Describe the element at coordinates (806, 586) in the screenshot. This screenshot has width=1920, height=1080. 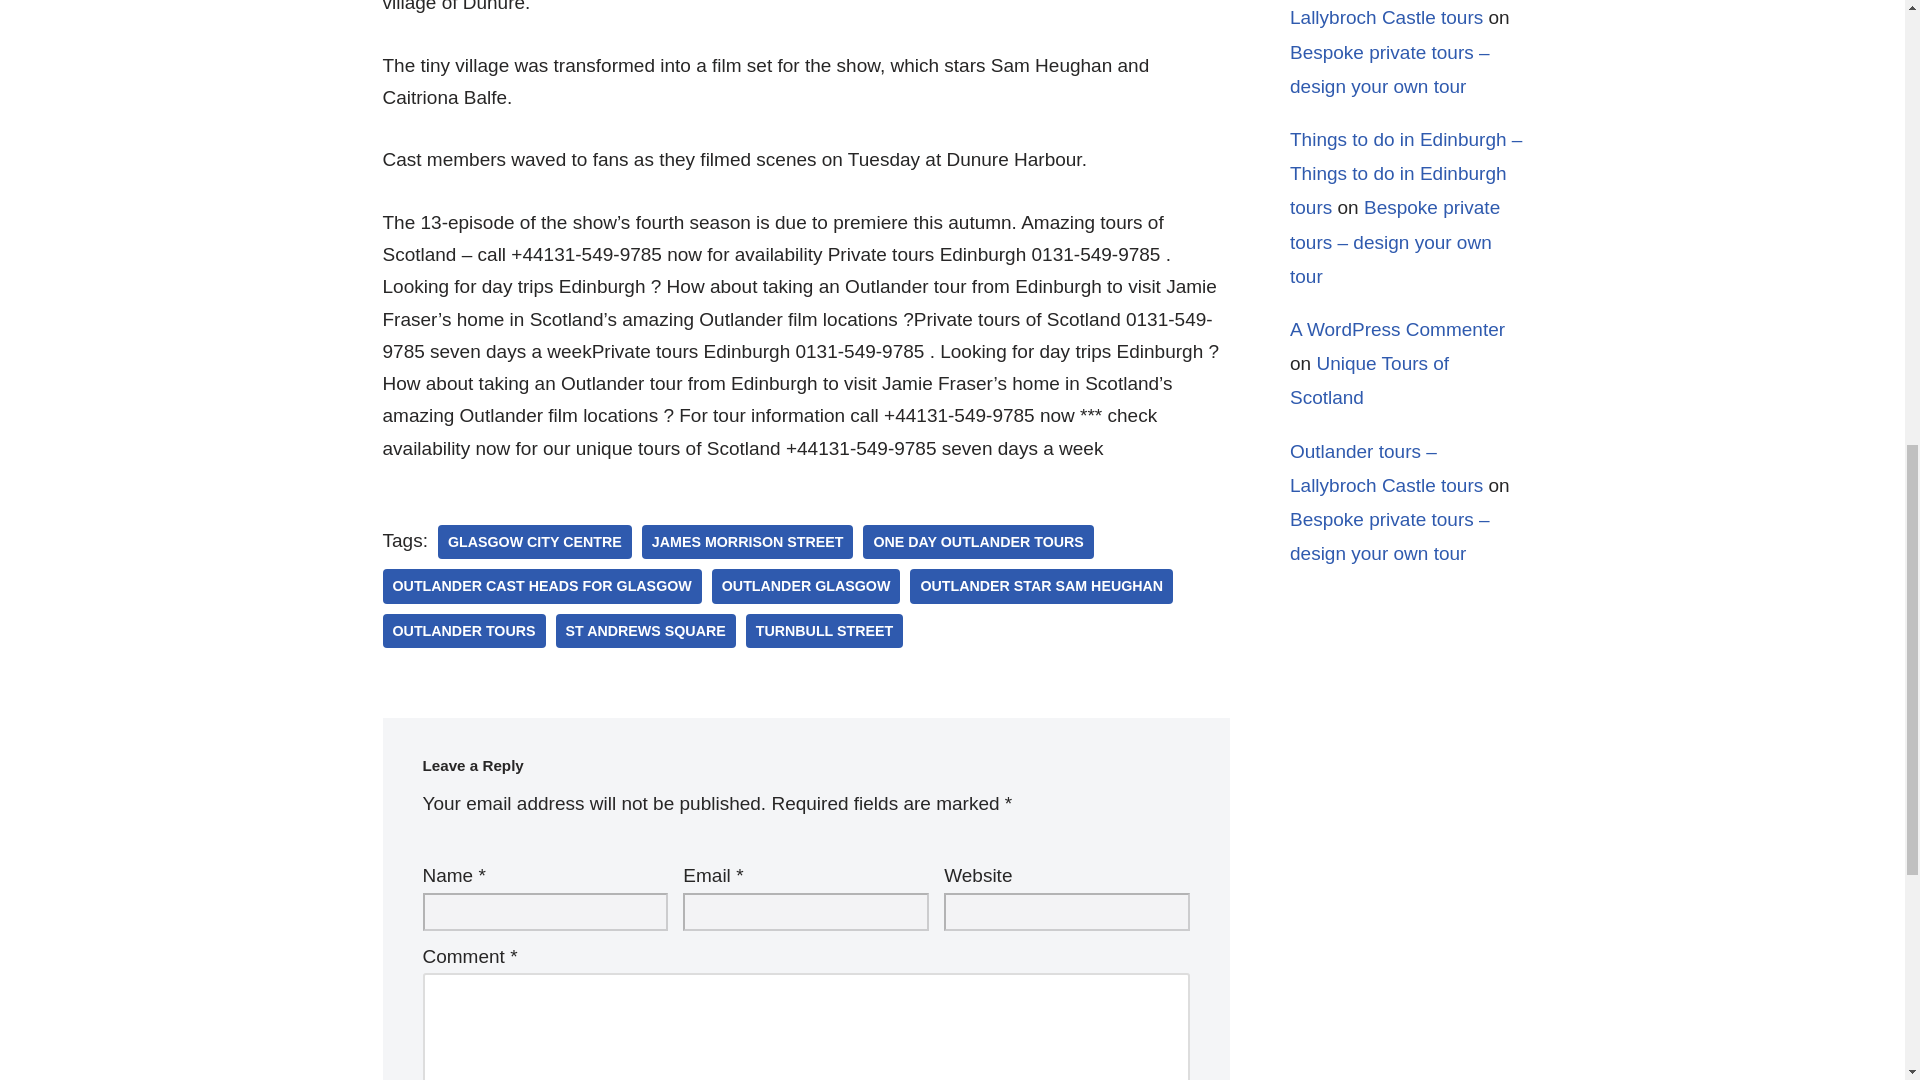
I see `OUTLANDER GLASGOW` at that location.